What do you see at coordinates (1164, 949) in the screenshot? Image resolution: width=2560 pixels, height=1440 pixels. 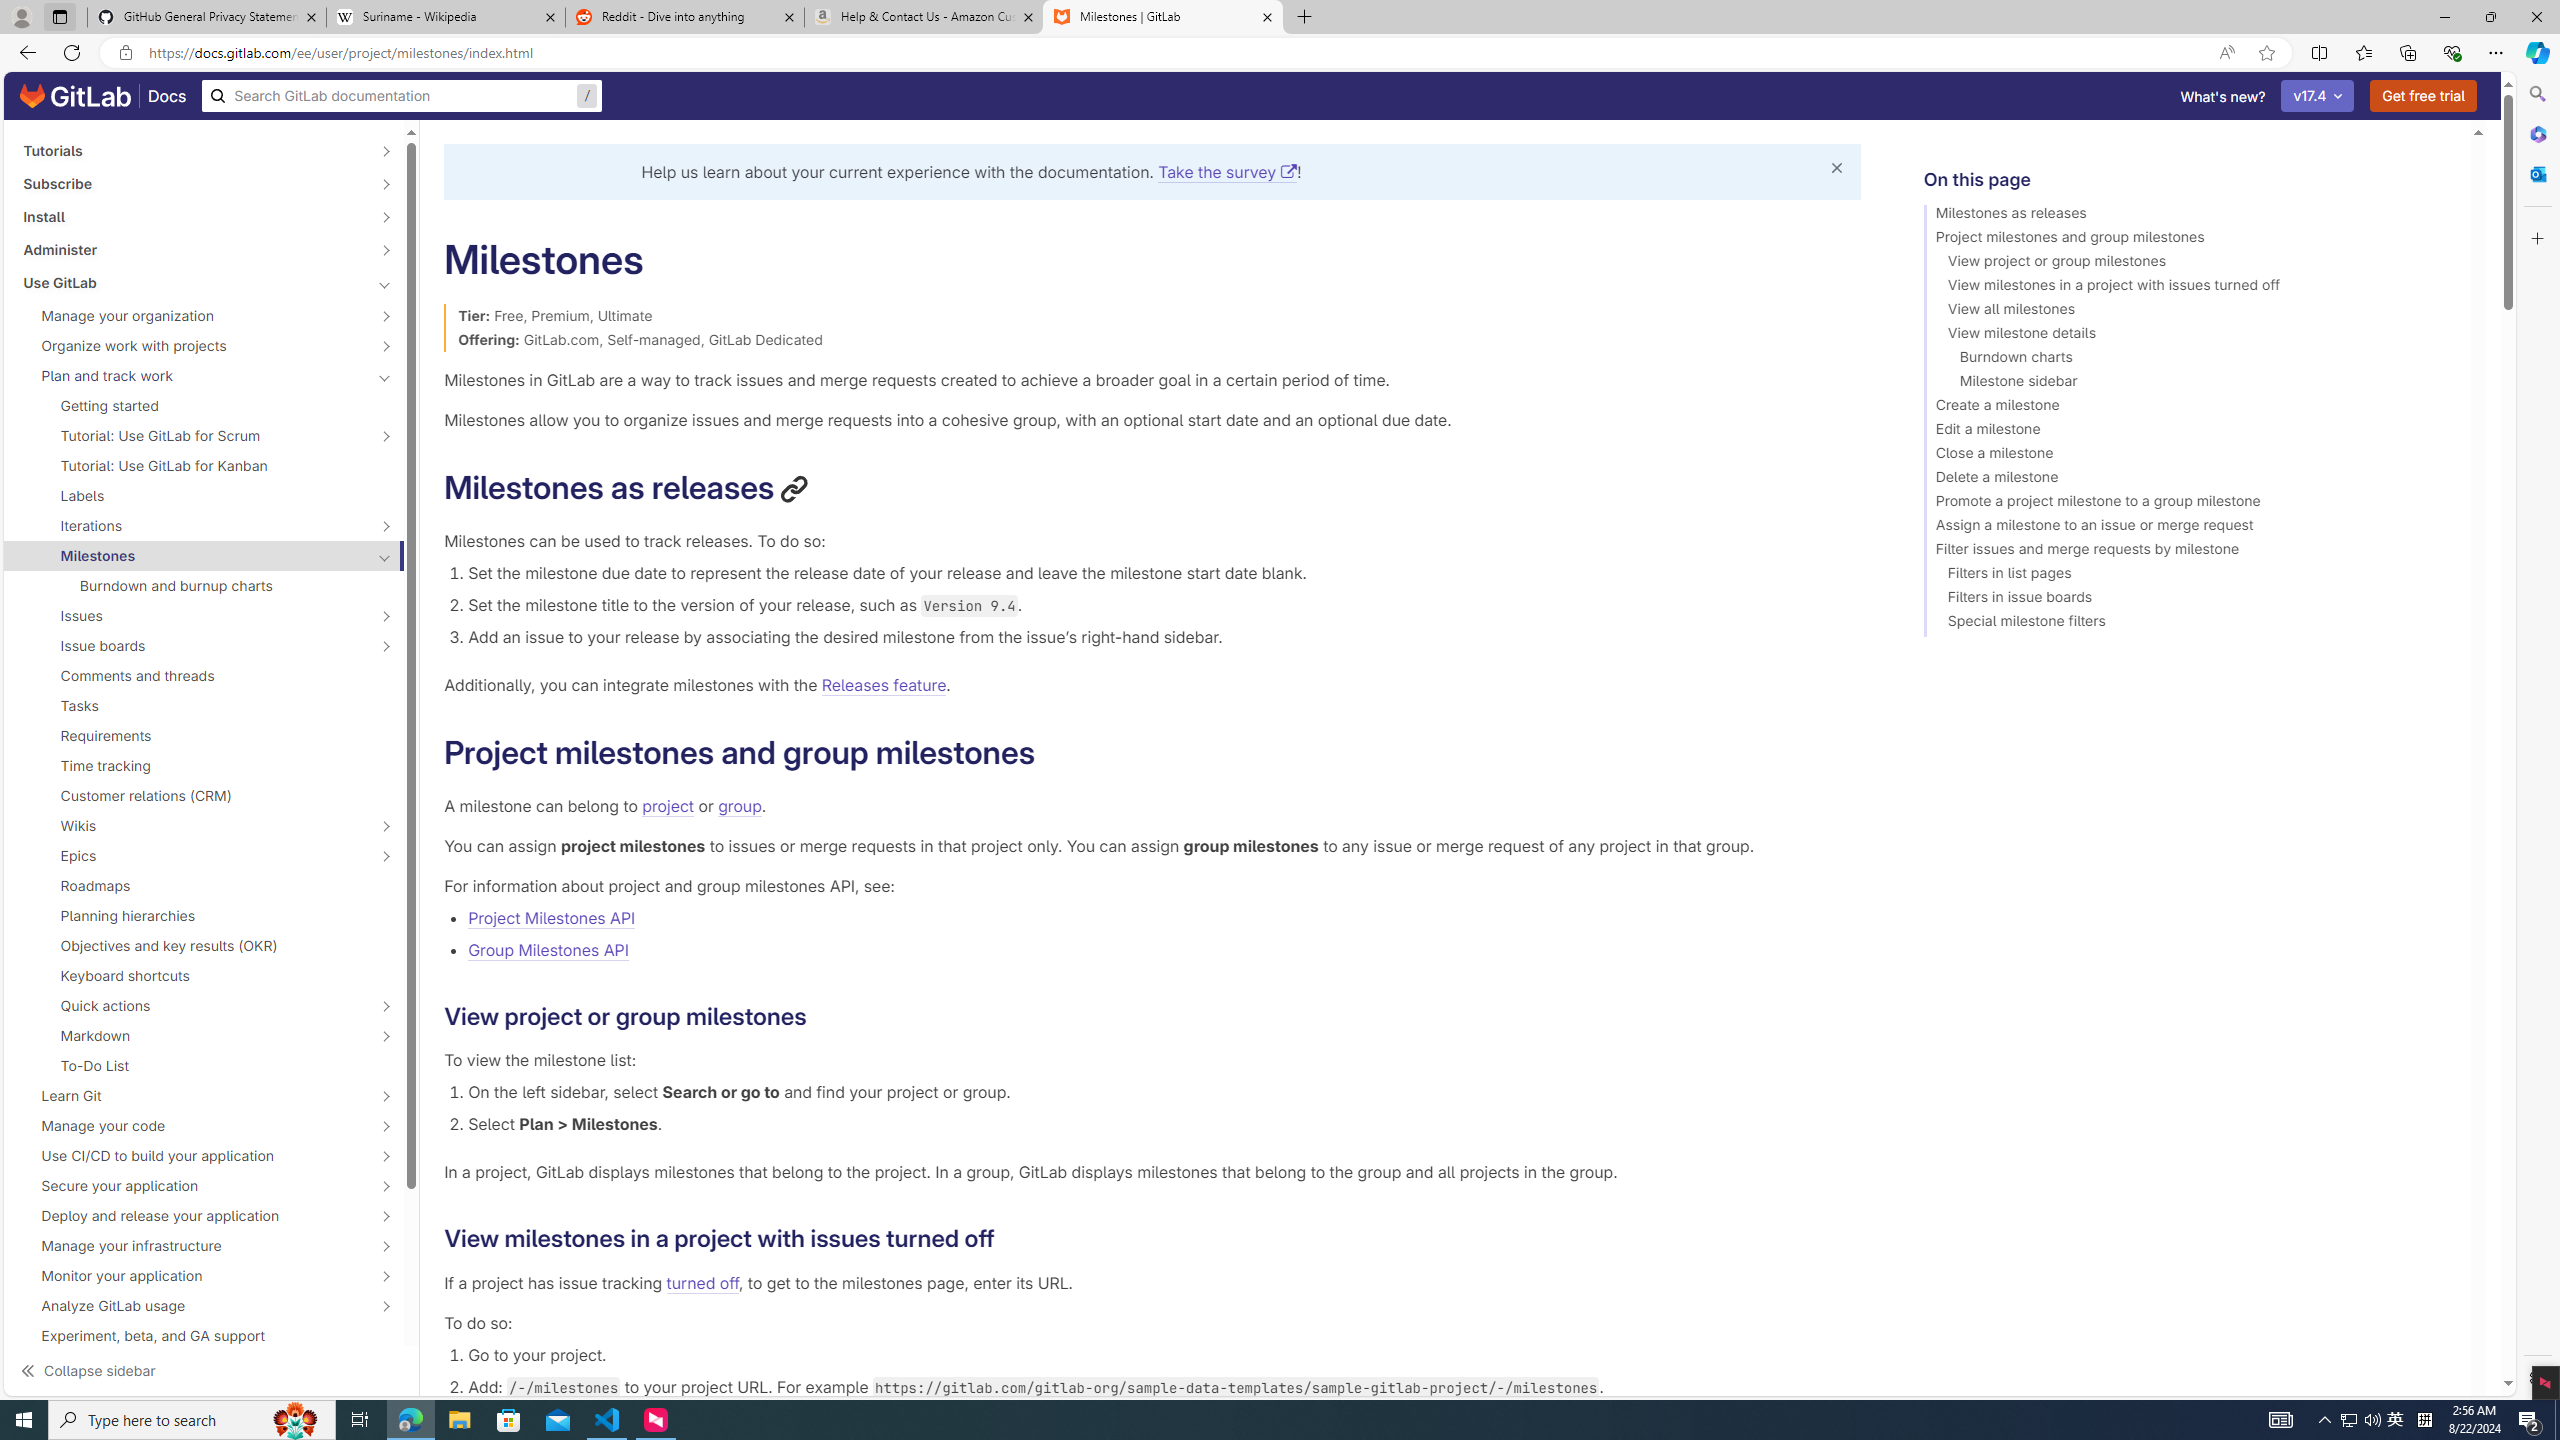 I see `Group Milestones API` at bounding box center [1164, 949].